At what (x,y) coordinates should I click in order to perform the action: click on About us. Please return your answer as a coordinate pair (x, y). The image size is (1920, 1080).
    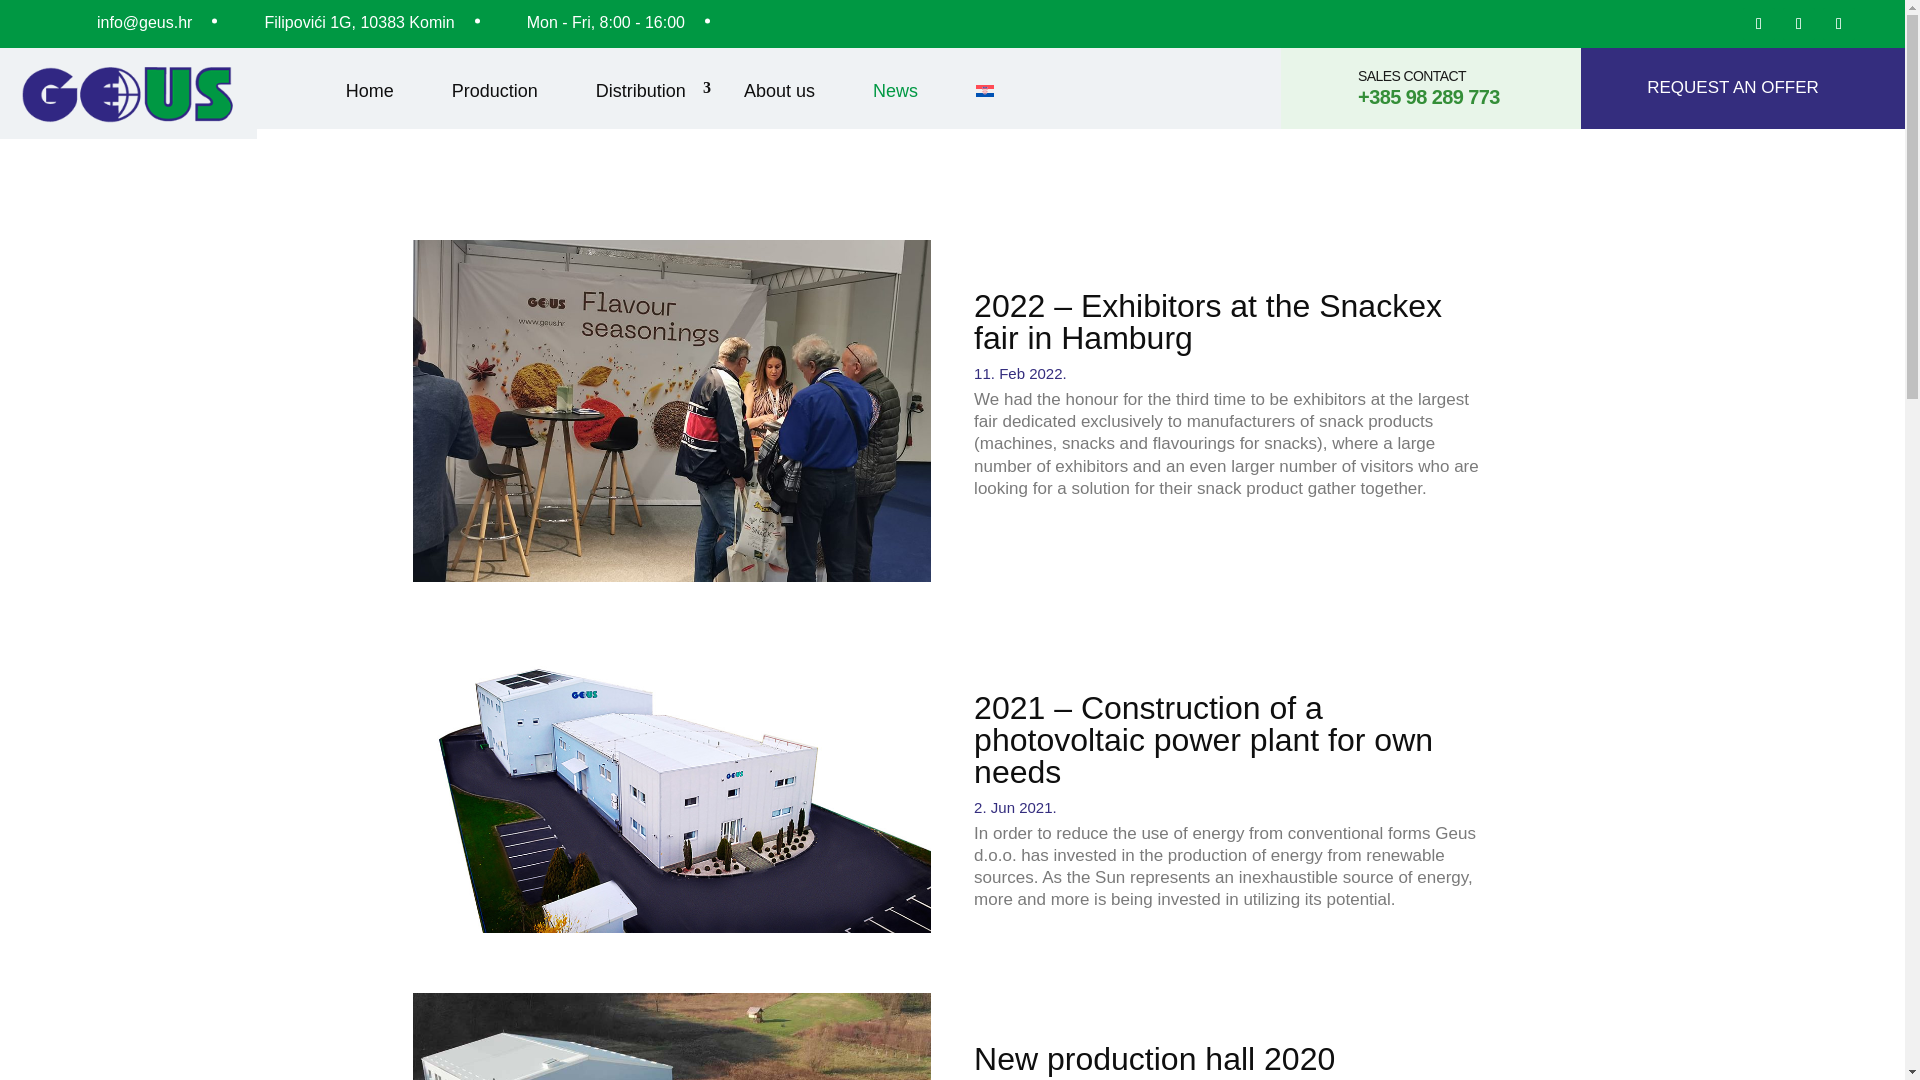
    Looking at the image, I should click on (779, 91).